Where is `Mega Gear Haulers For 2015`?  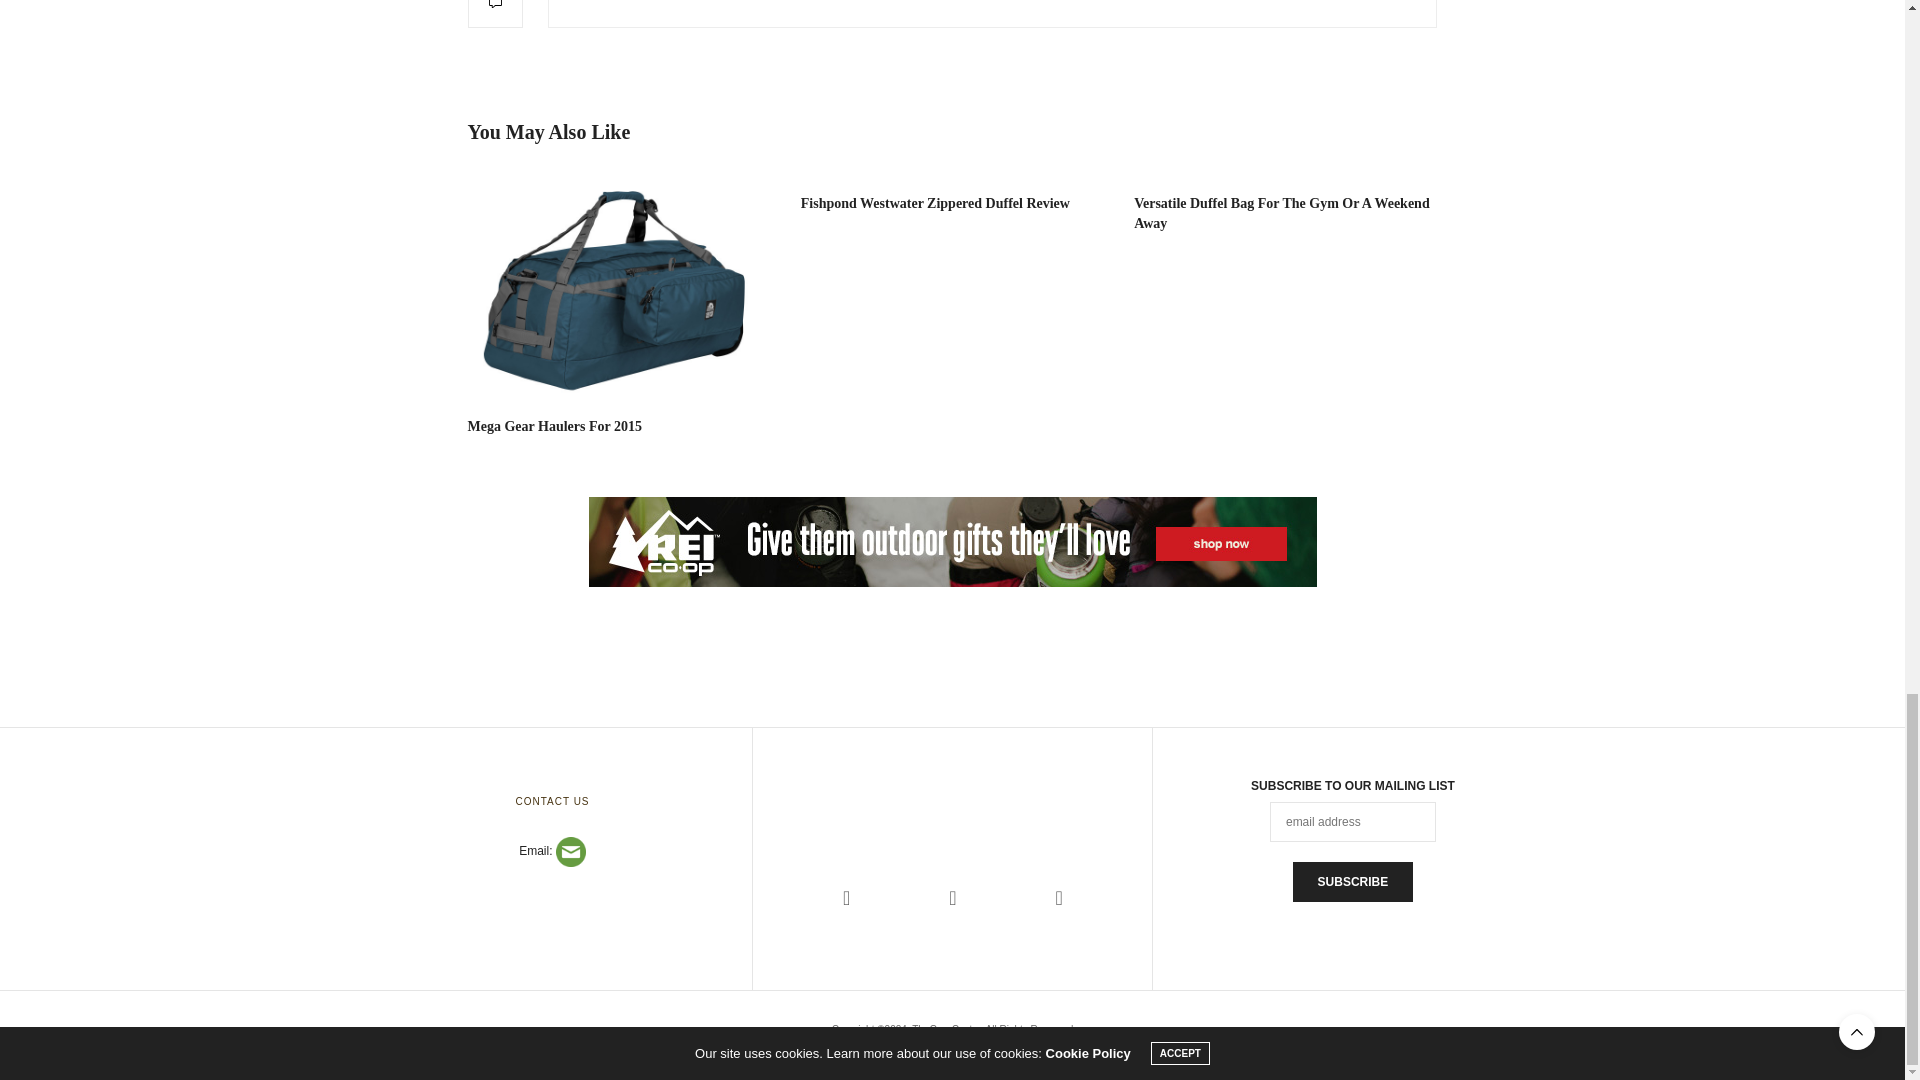 Mega Gear Haulers For 2015 is located at coordinates (620, 287).